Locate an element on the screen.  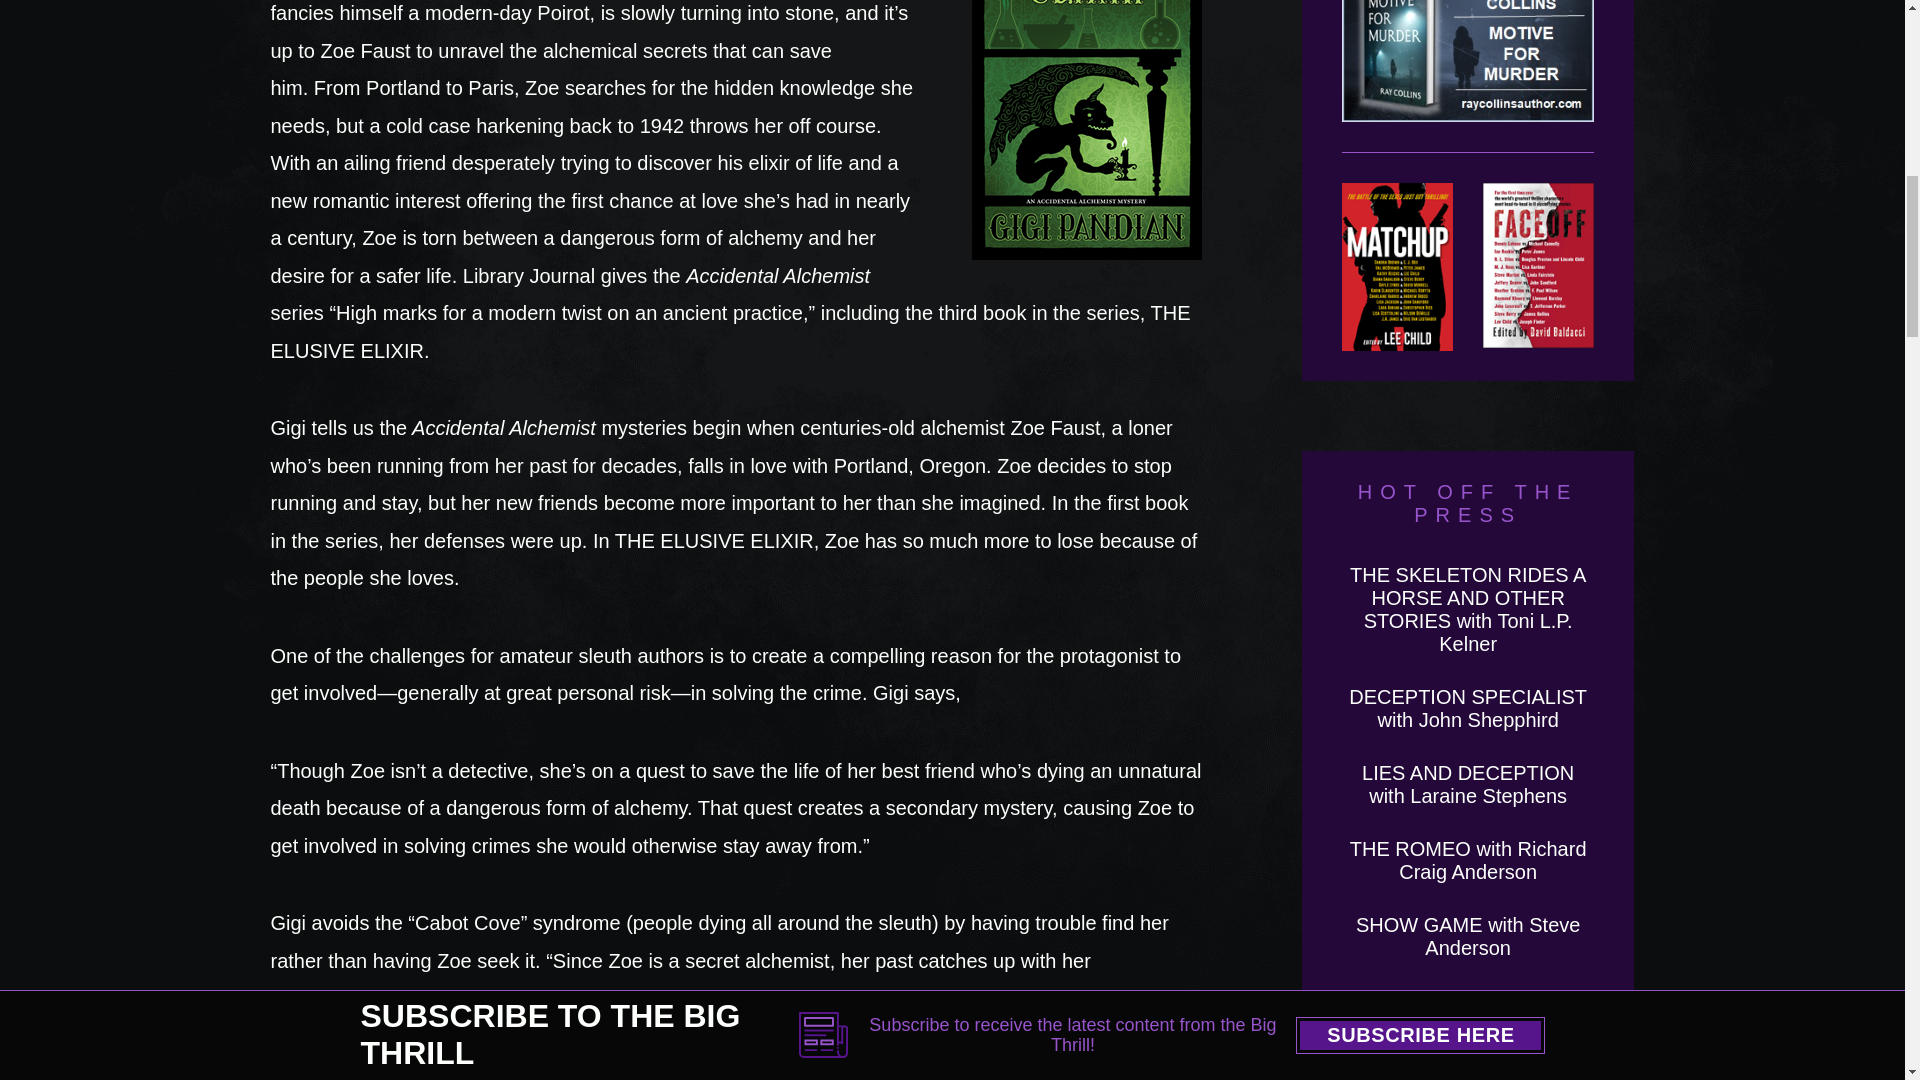
Motive for Murder by Ray Collins is located at coordinates (1468, 76).